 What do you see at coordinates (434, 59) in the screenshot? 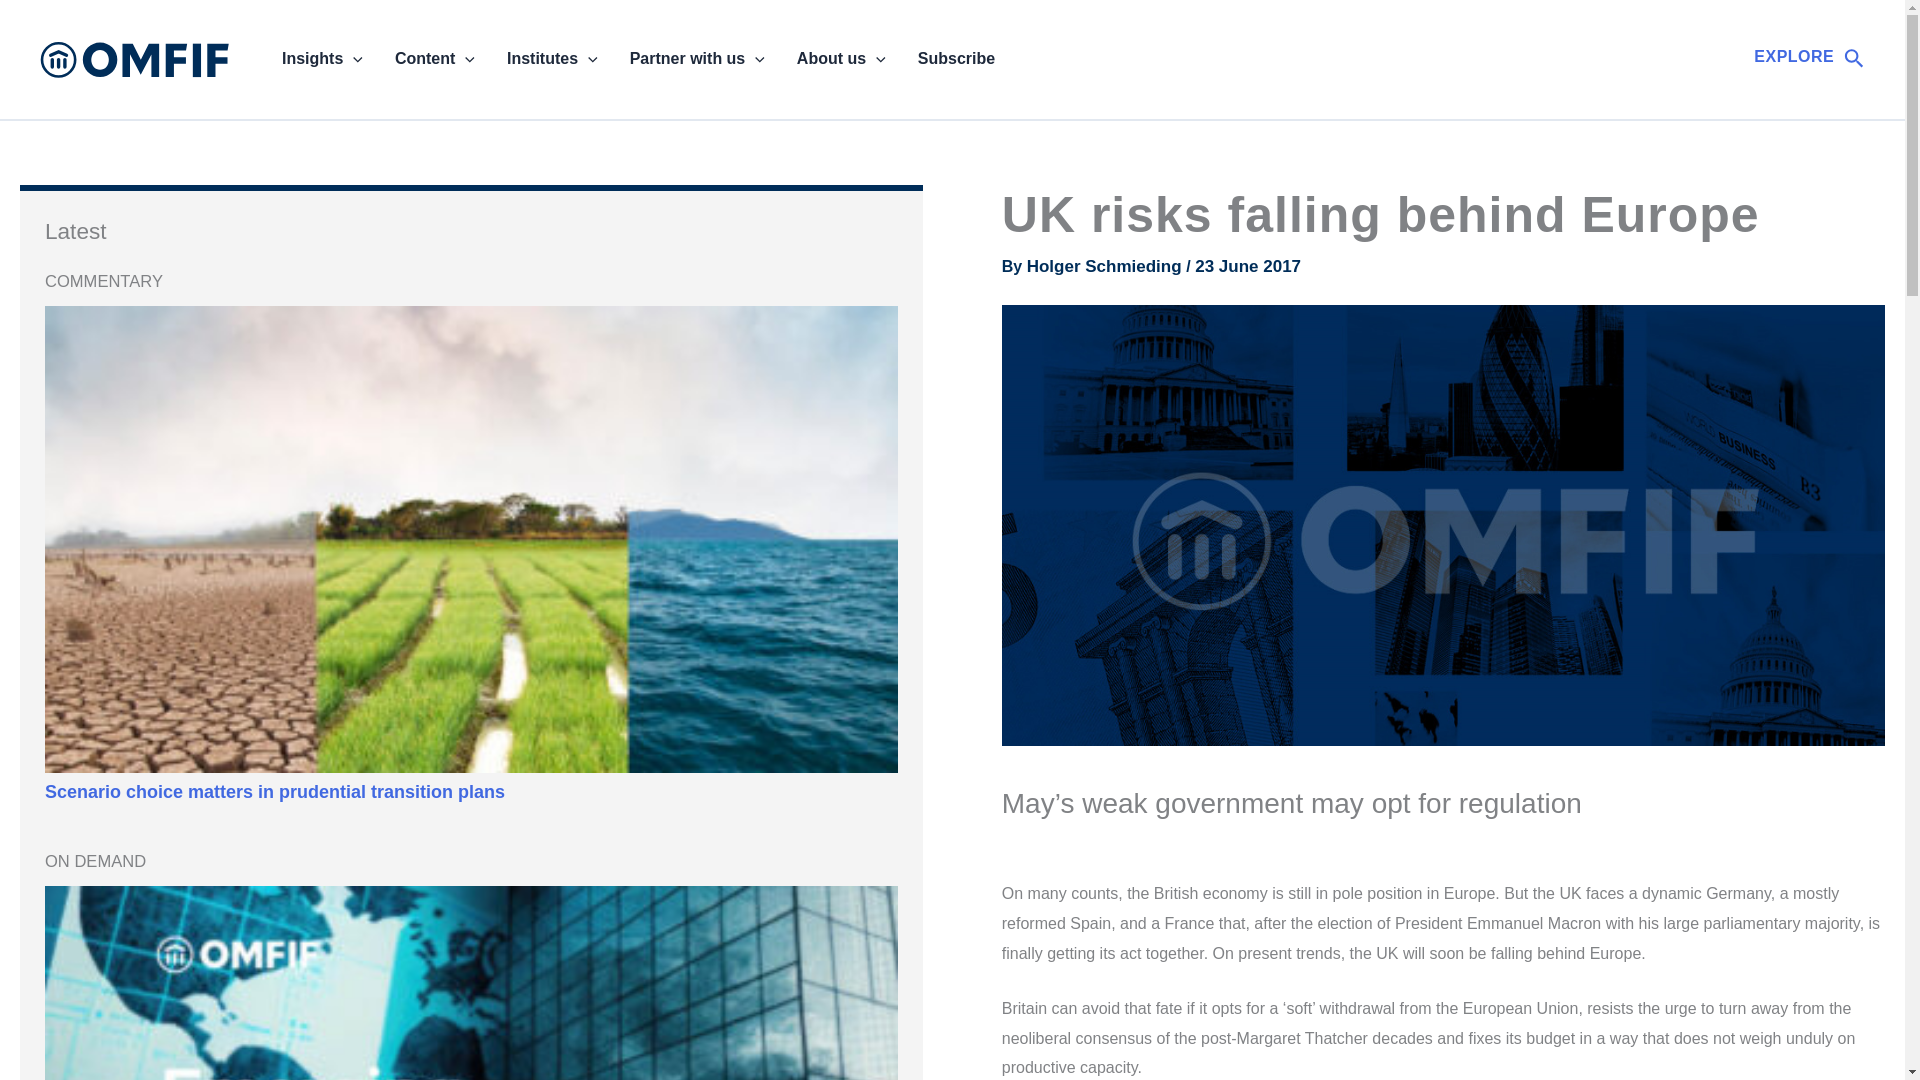
I see `Content` at bounding box center [434, 59].